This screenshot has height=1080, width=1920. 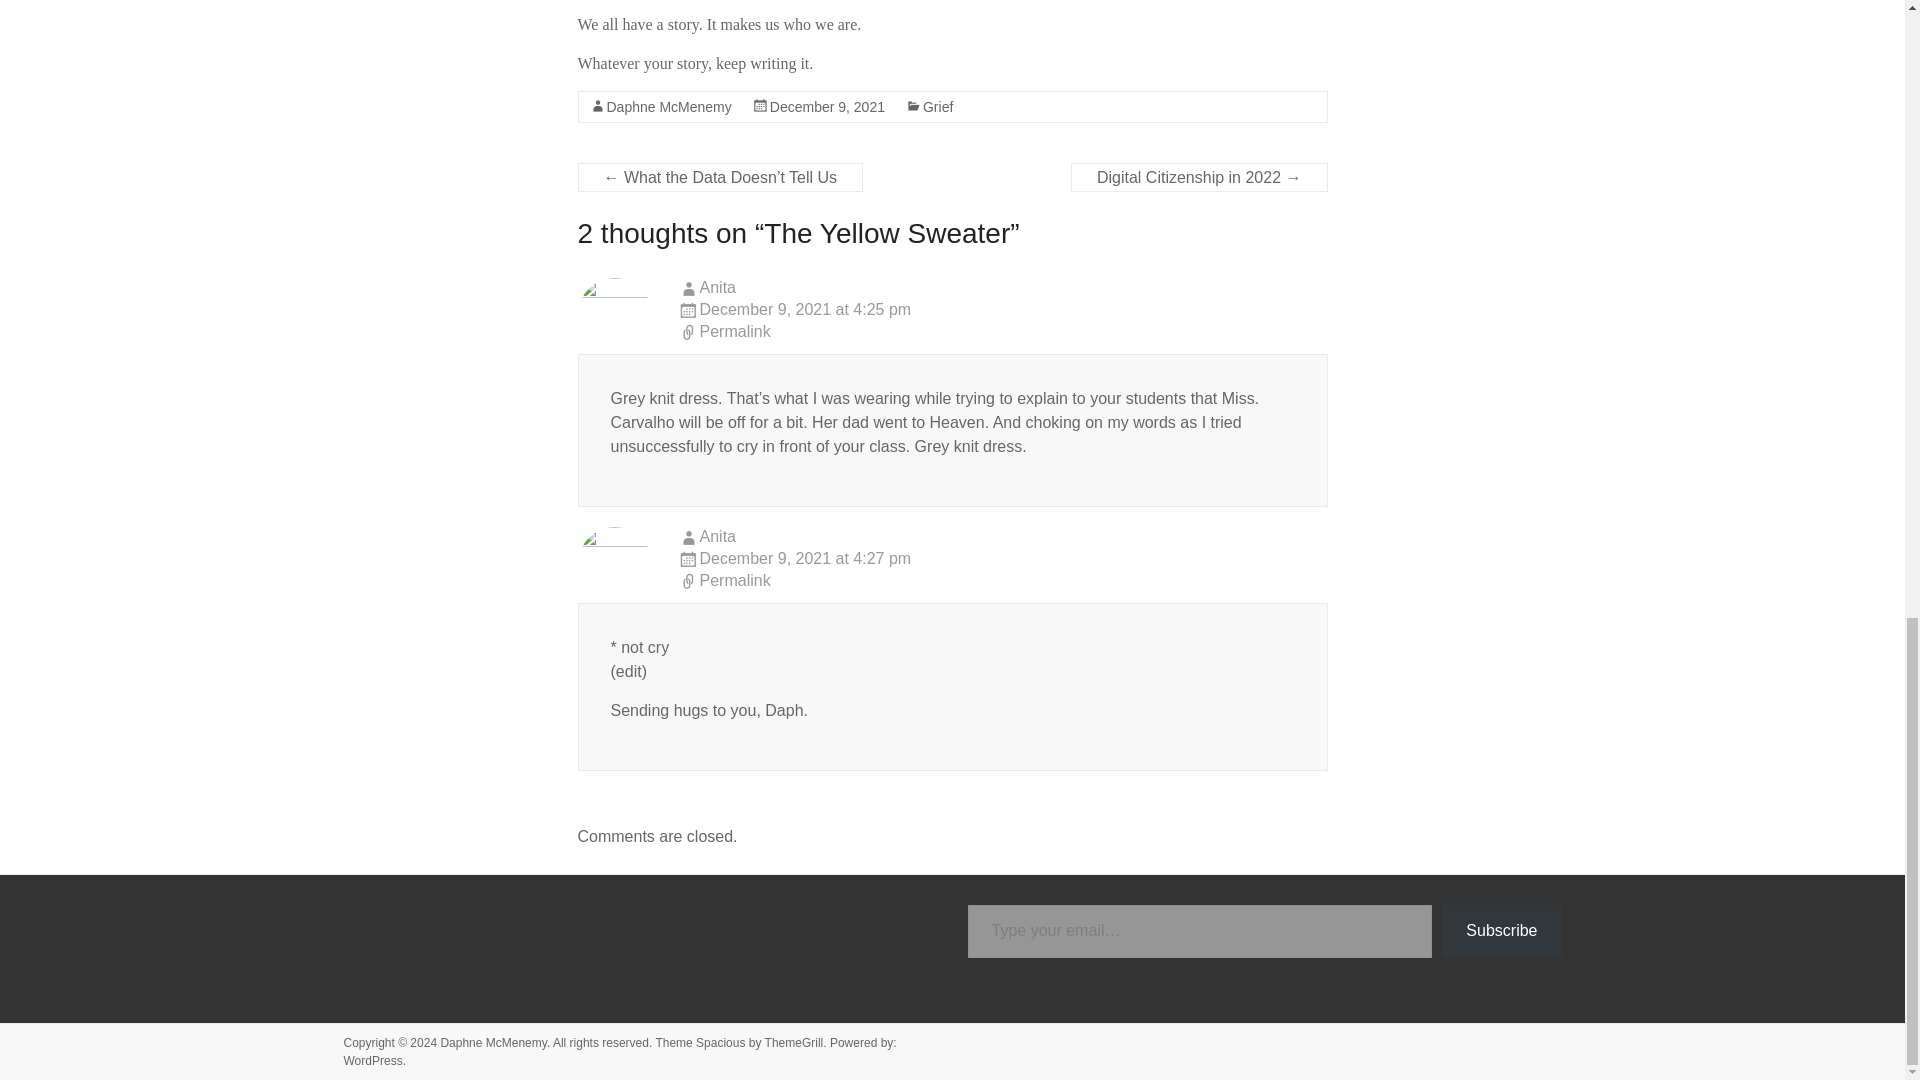 I want to click on Daphne McMenemy, so click(x=668, y=106).